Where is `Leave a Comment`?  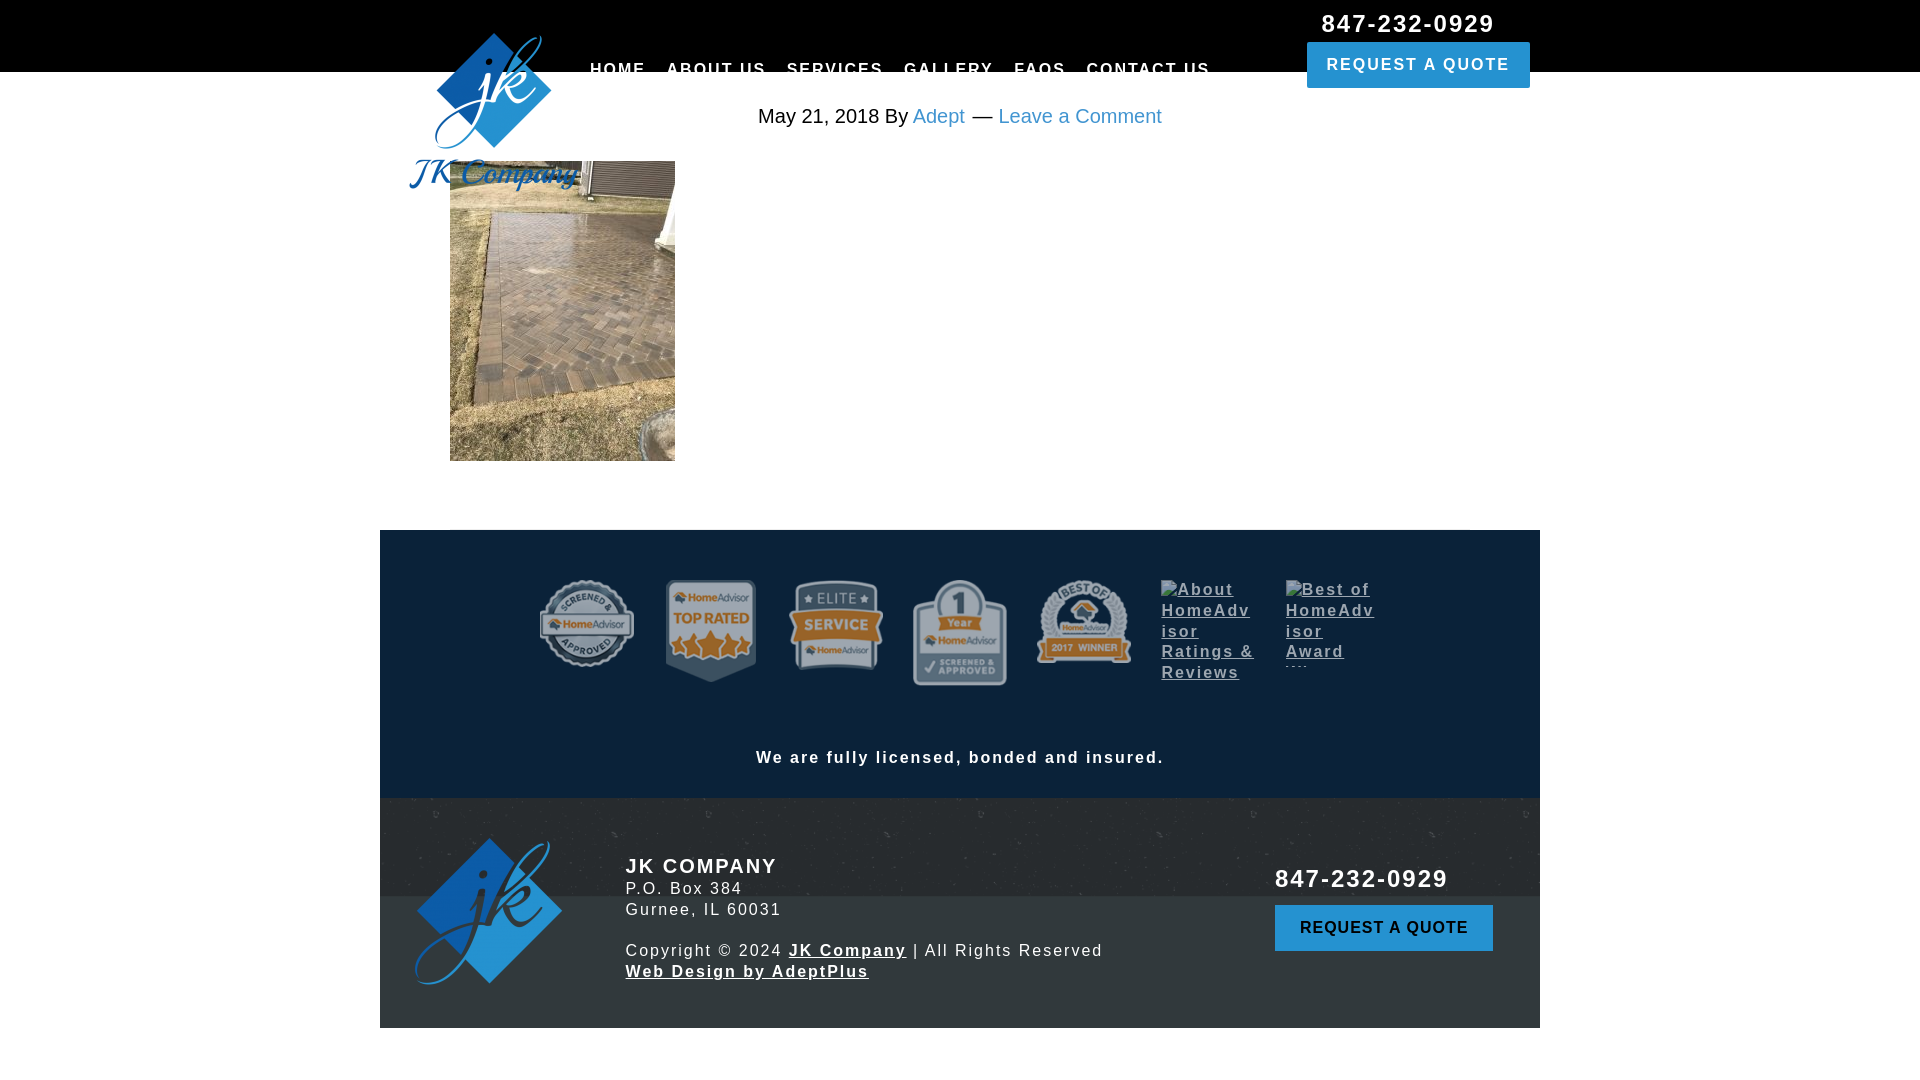
Leave a Comment is located at coordinates (1080, 116).